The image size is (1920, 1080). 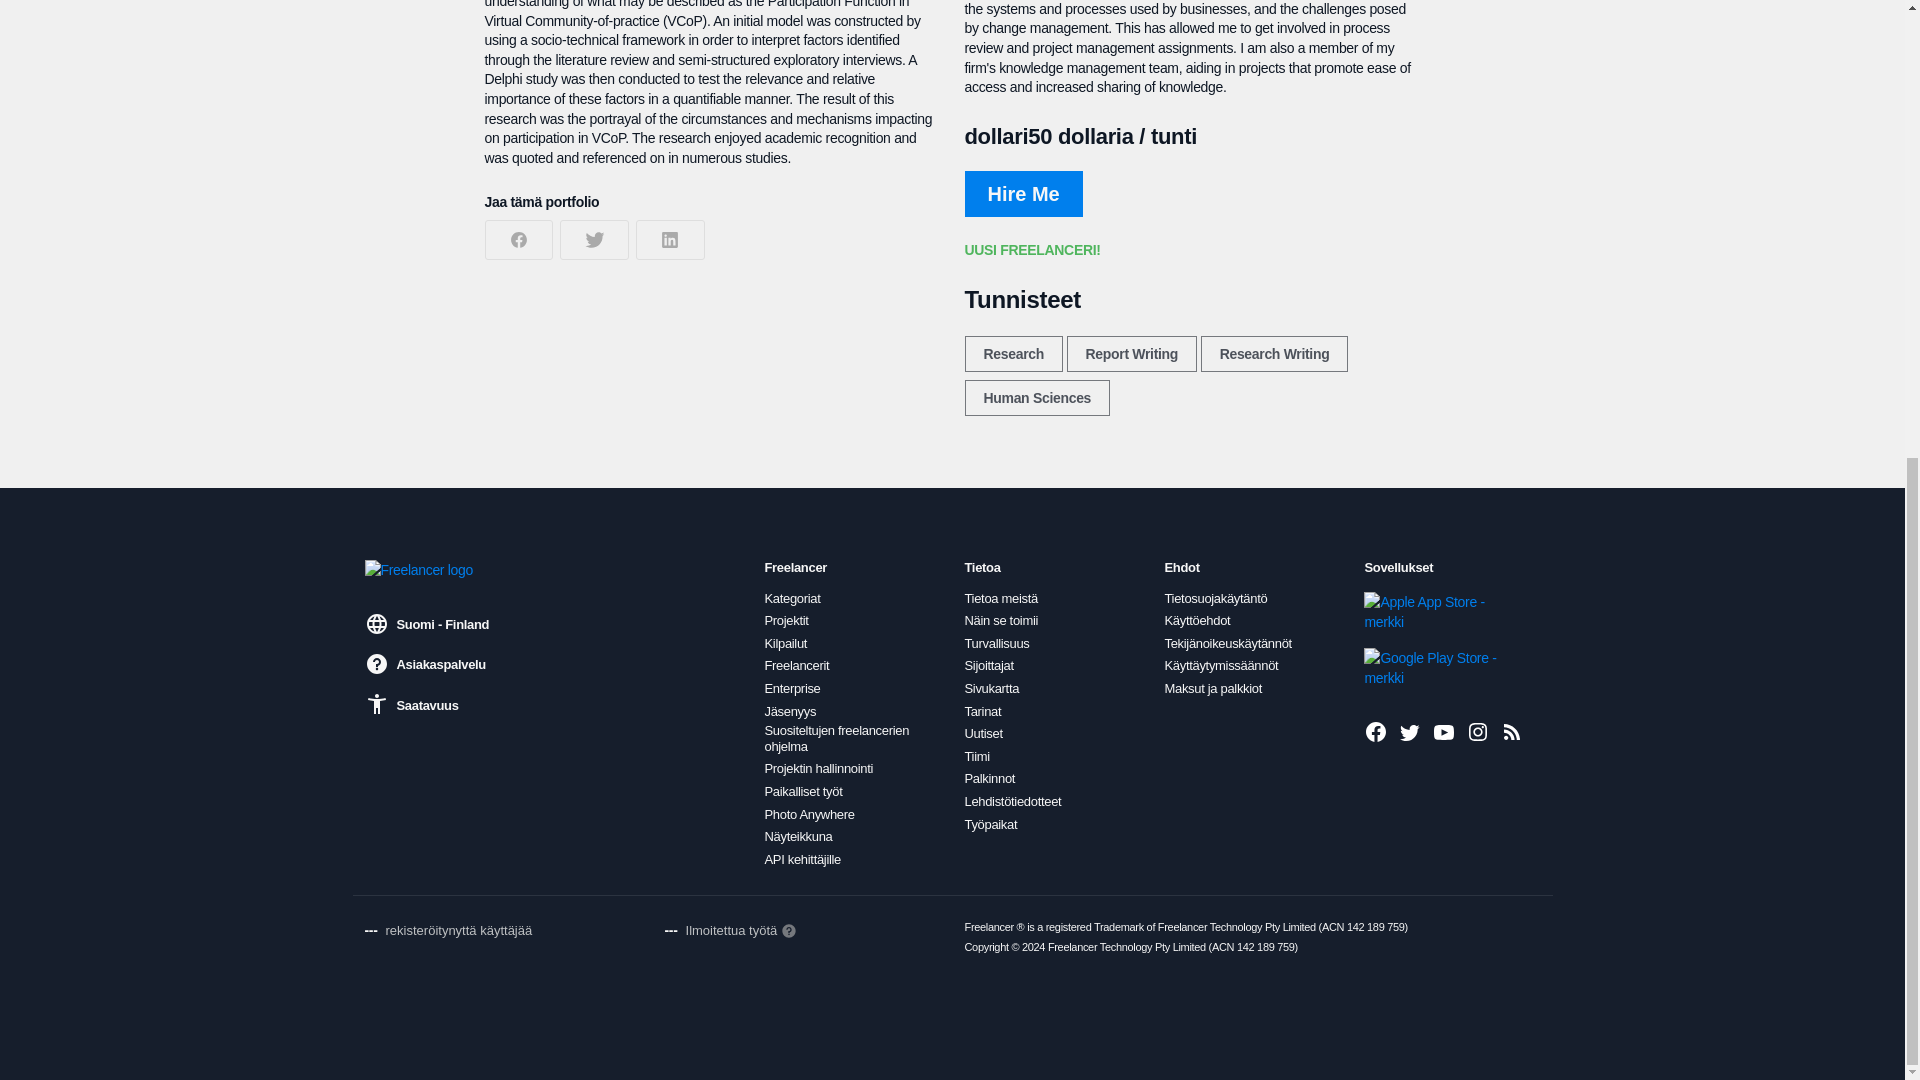 What do you see at coordinates (1478, 732) in the screenshot?
I see `Freelancer Instagramissa` at bounding box center [1478, 732].